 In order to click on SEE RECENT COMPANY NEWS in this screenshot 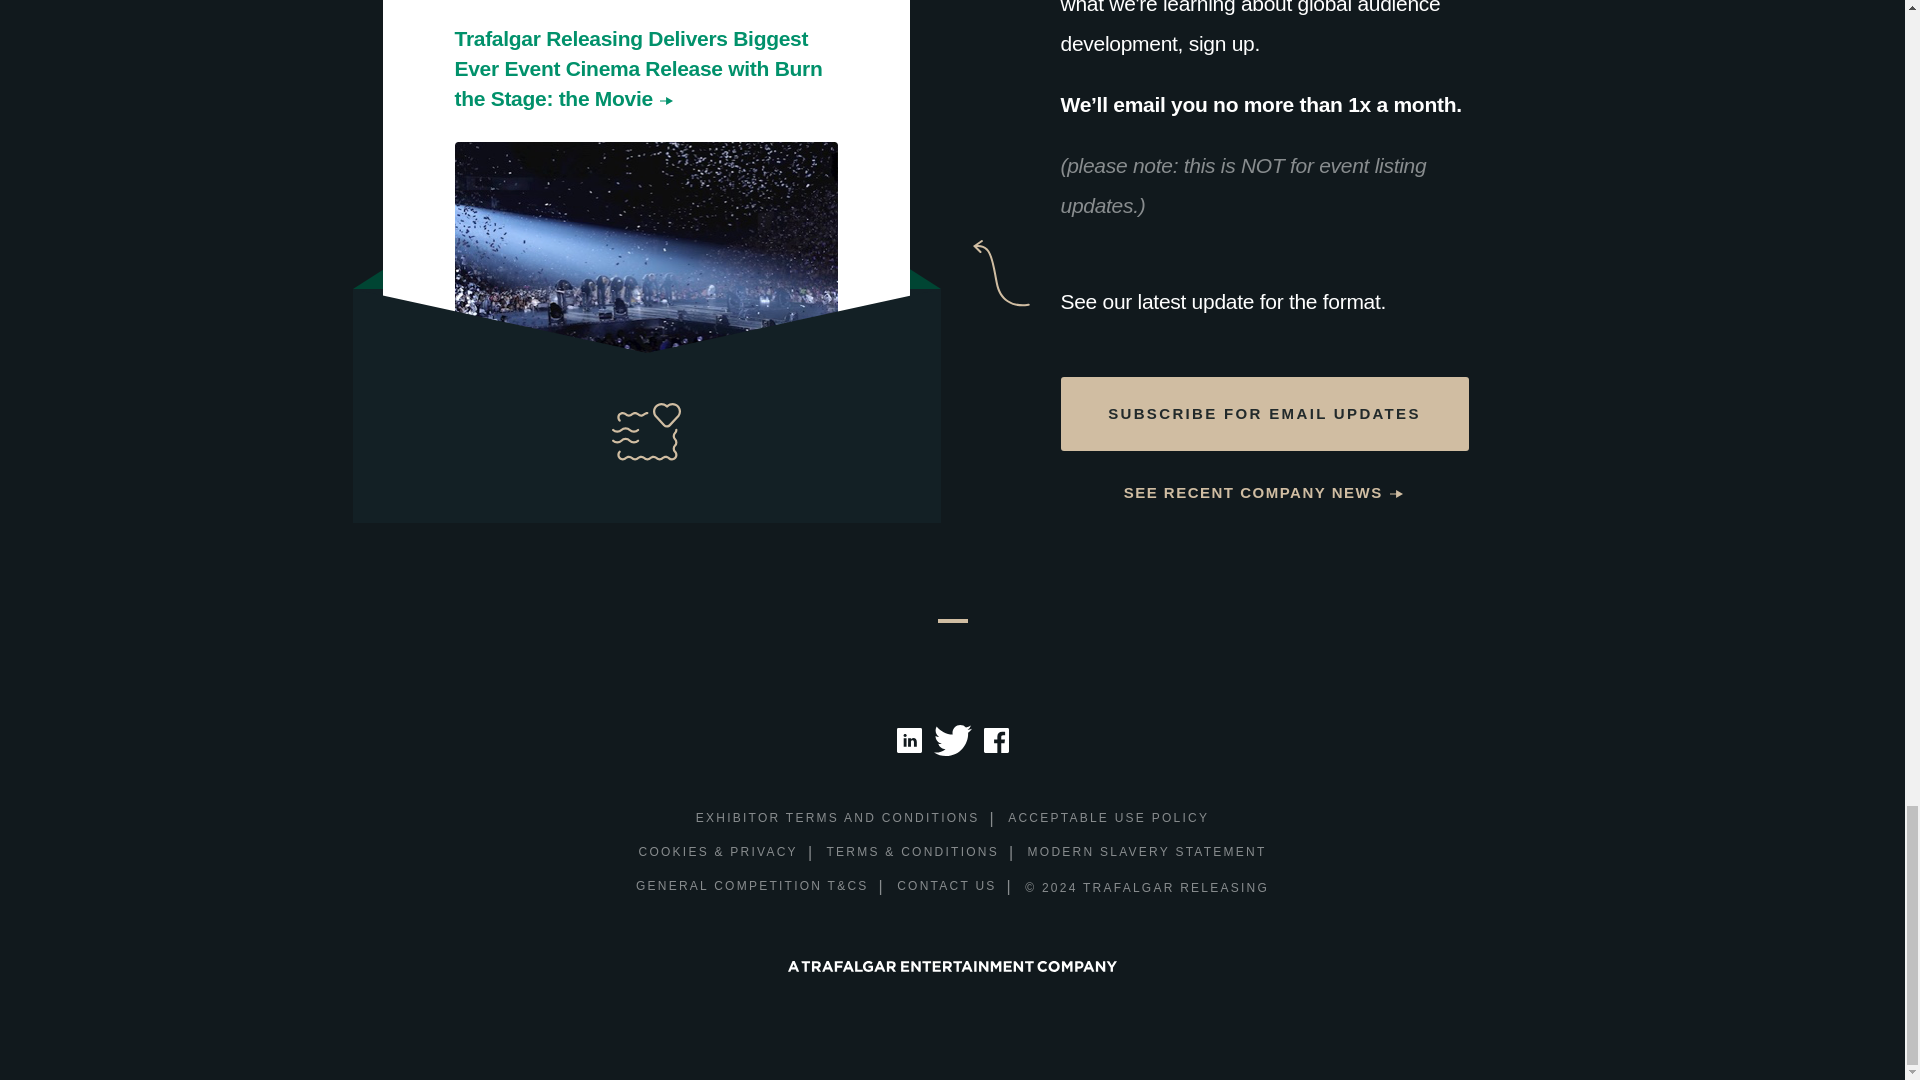, I will do `click(1264, 493)`.